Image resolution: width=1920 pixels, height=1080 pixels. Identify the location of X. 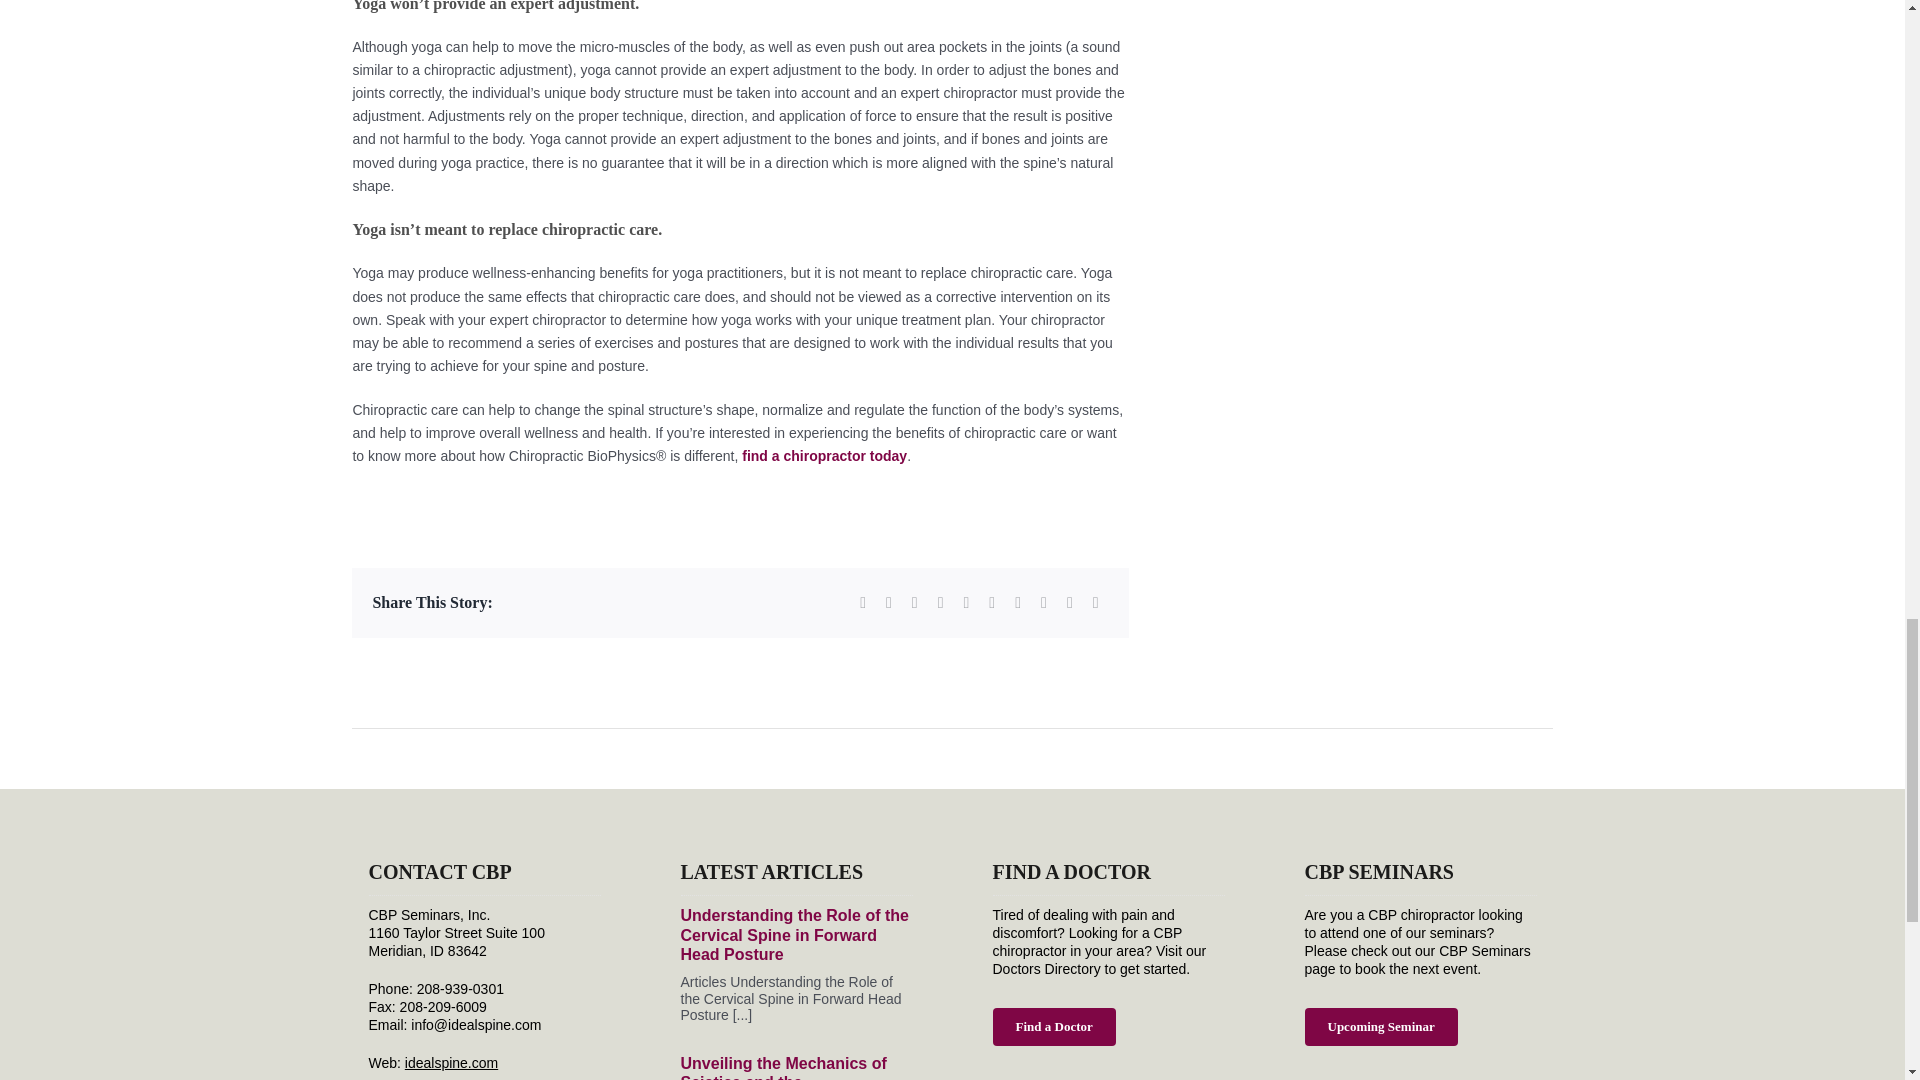
(888, 602).